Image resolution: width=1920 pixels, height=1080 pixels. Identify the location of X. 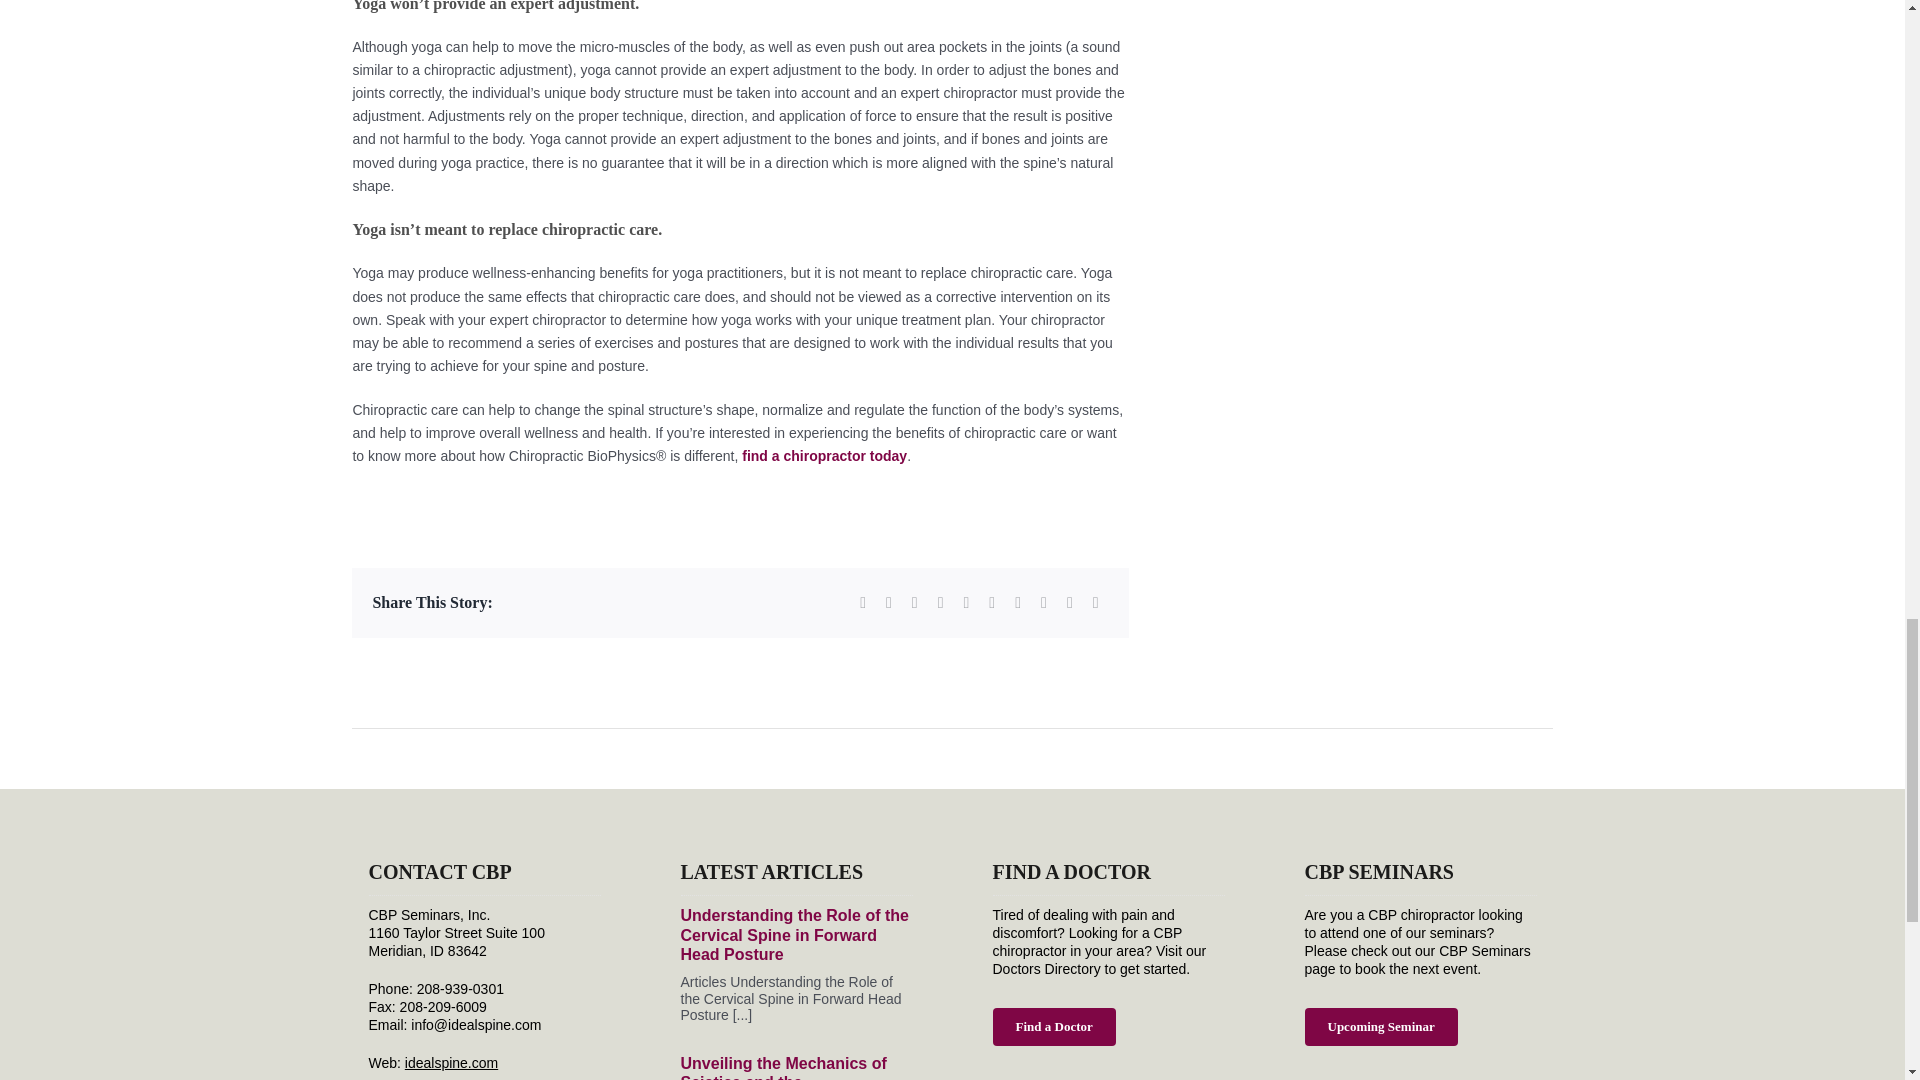
(888, 602).